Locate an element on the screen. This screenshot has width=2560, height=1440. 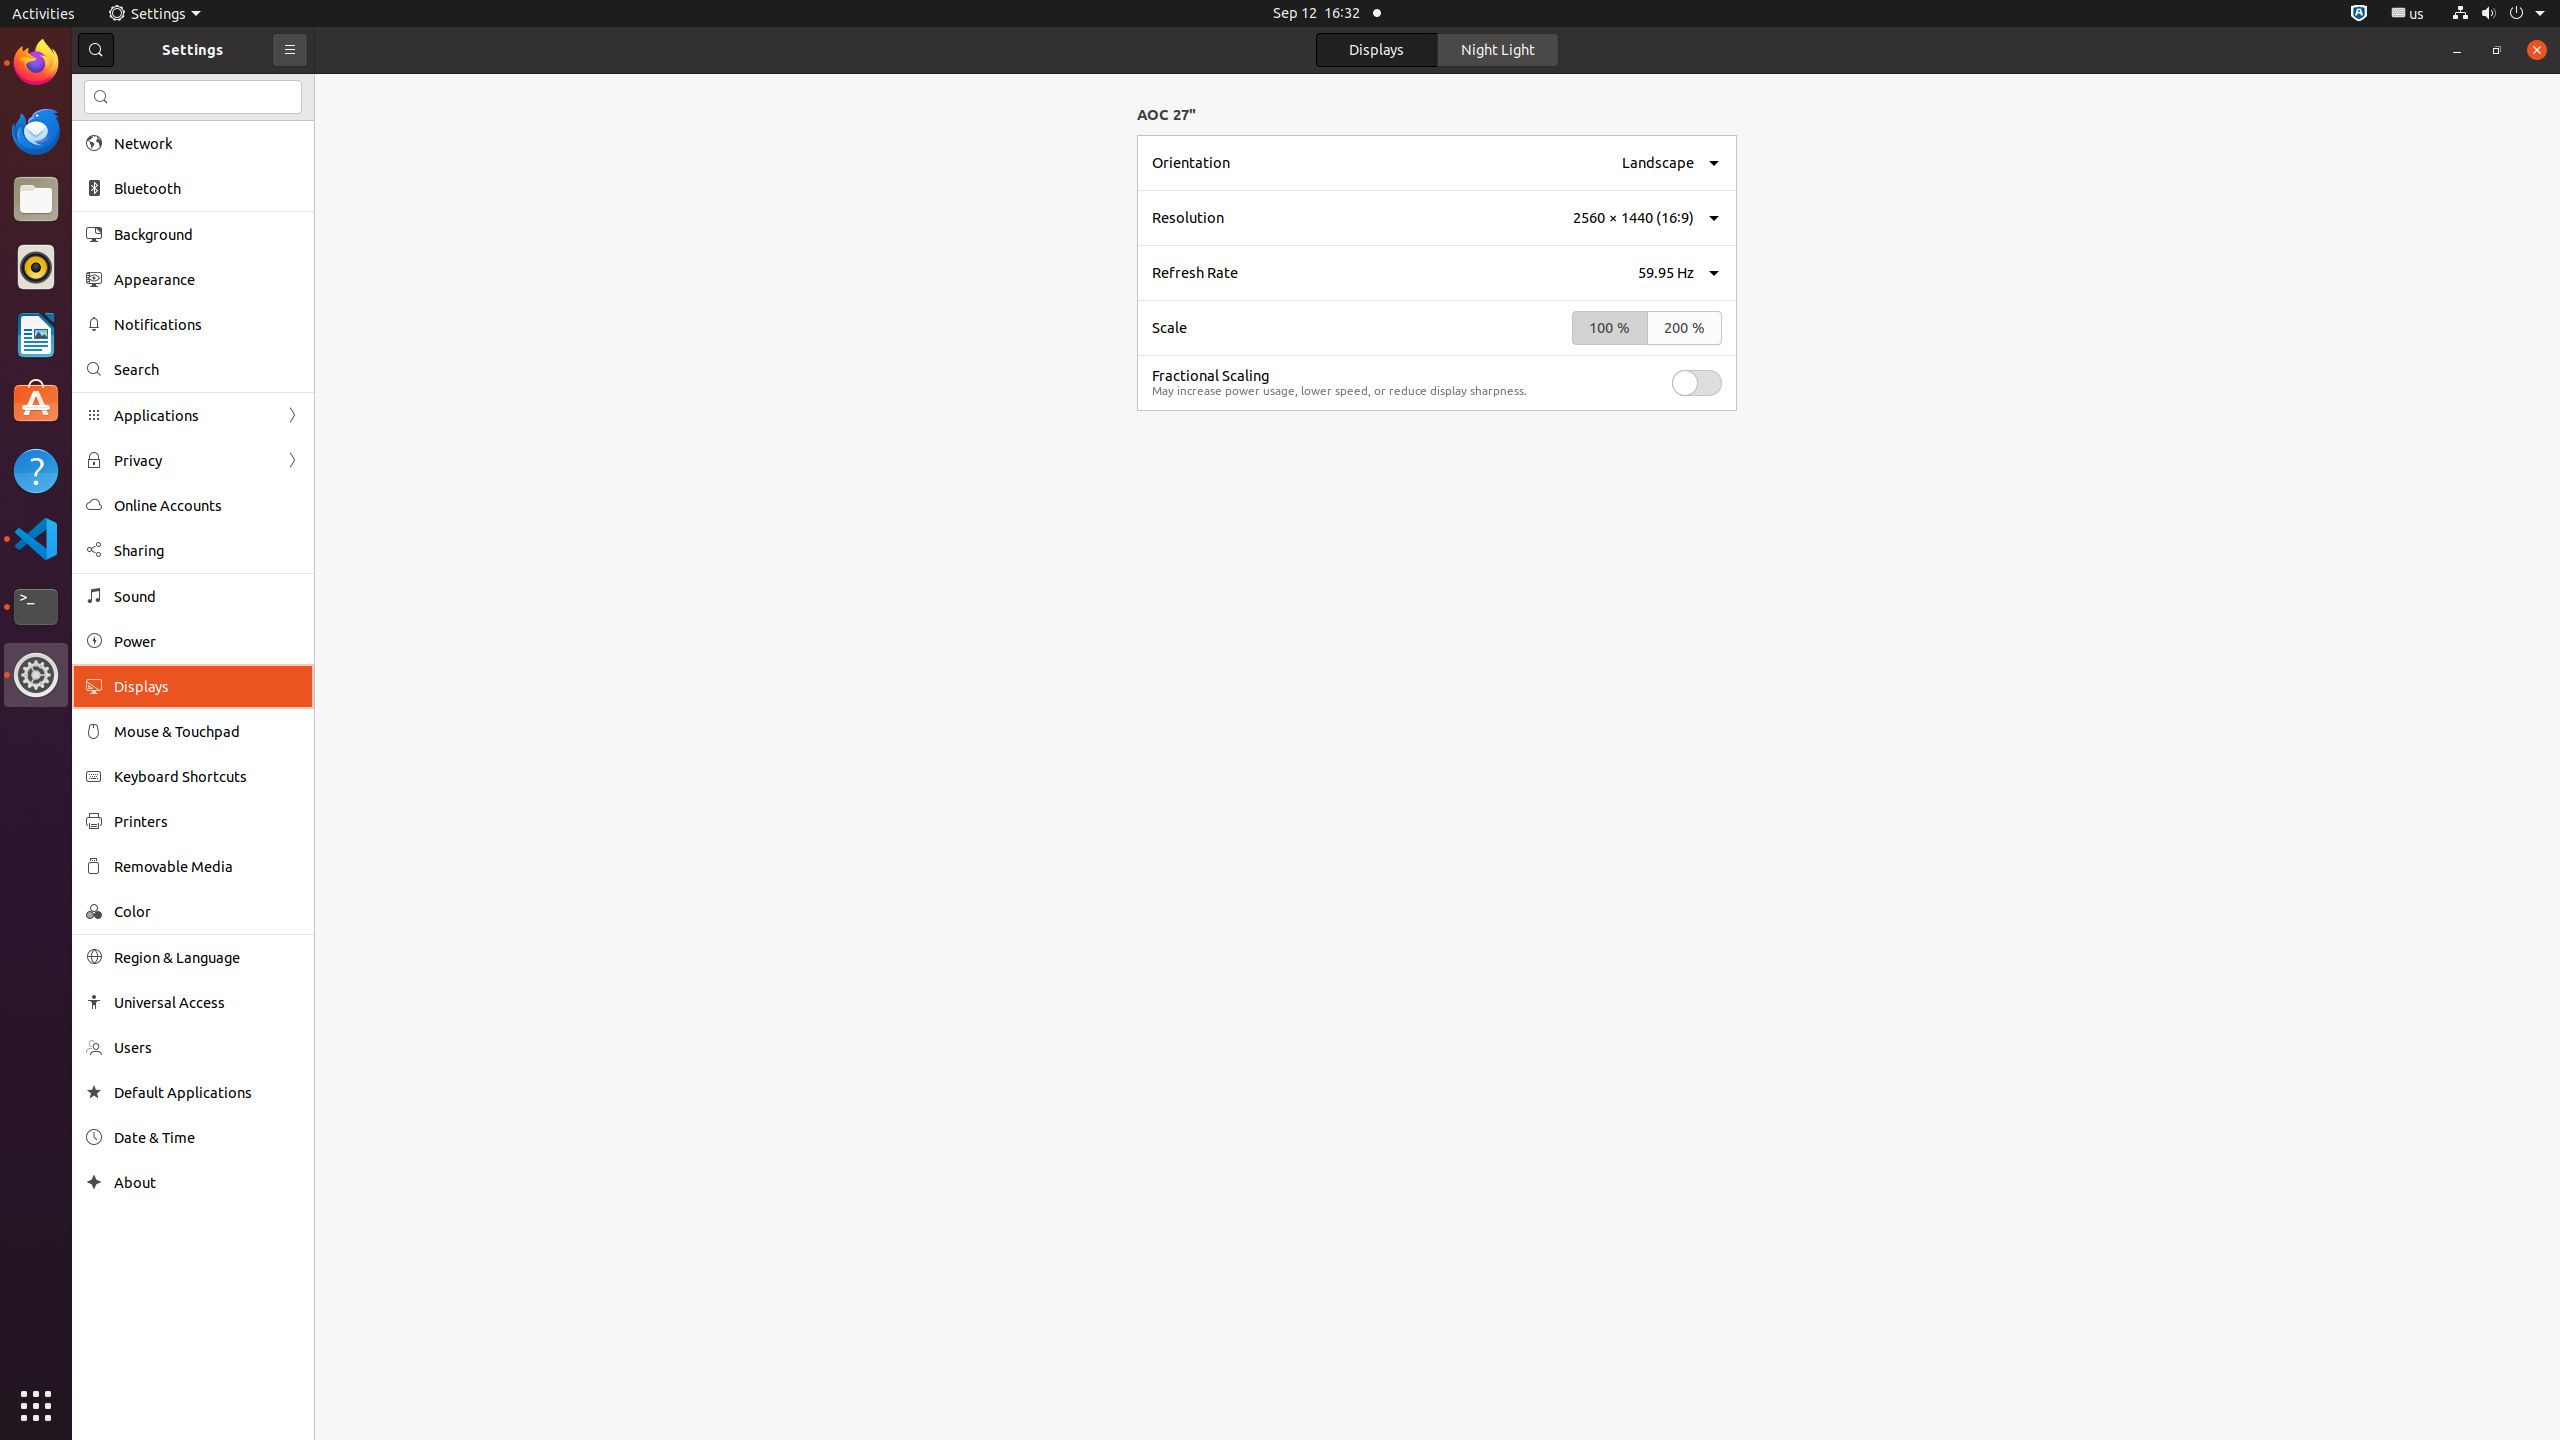
Display Configuration is located at coordinates (1437, 258).